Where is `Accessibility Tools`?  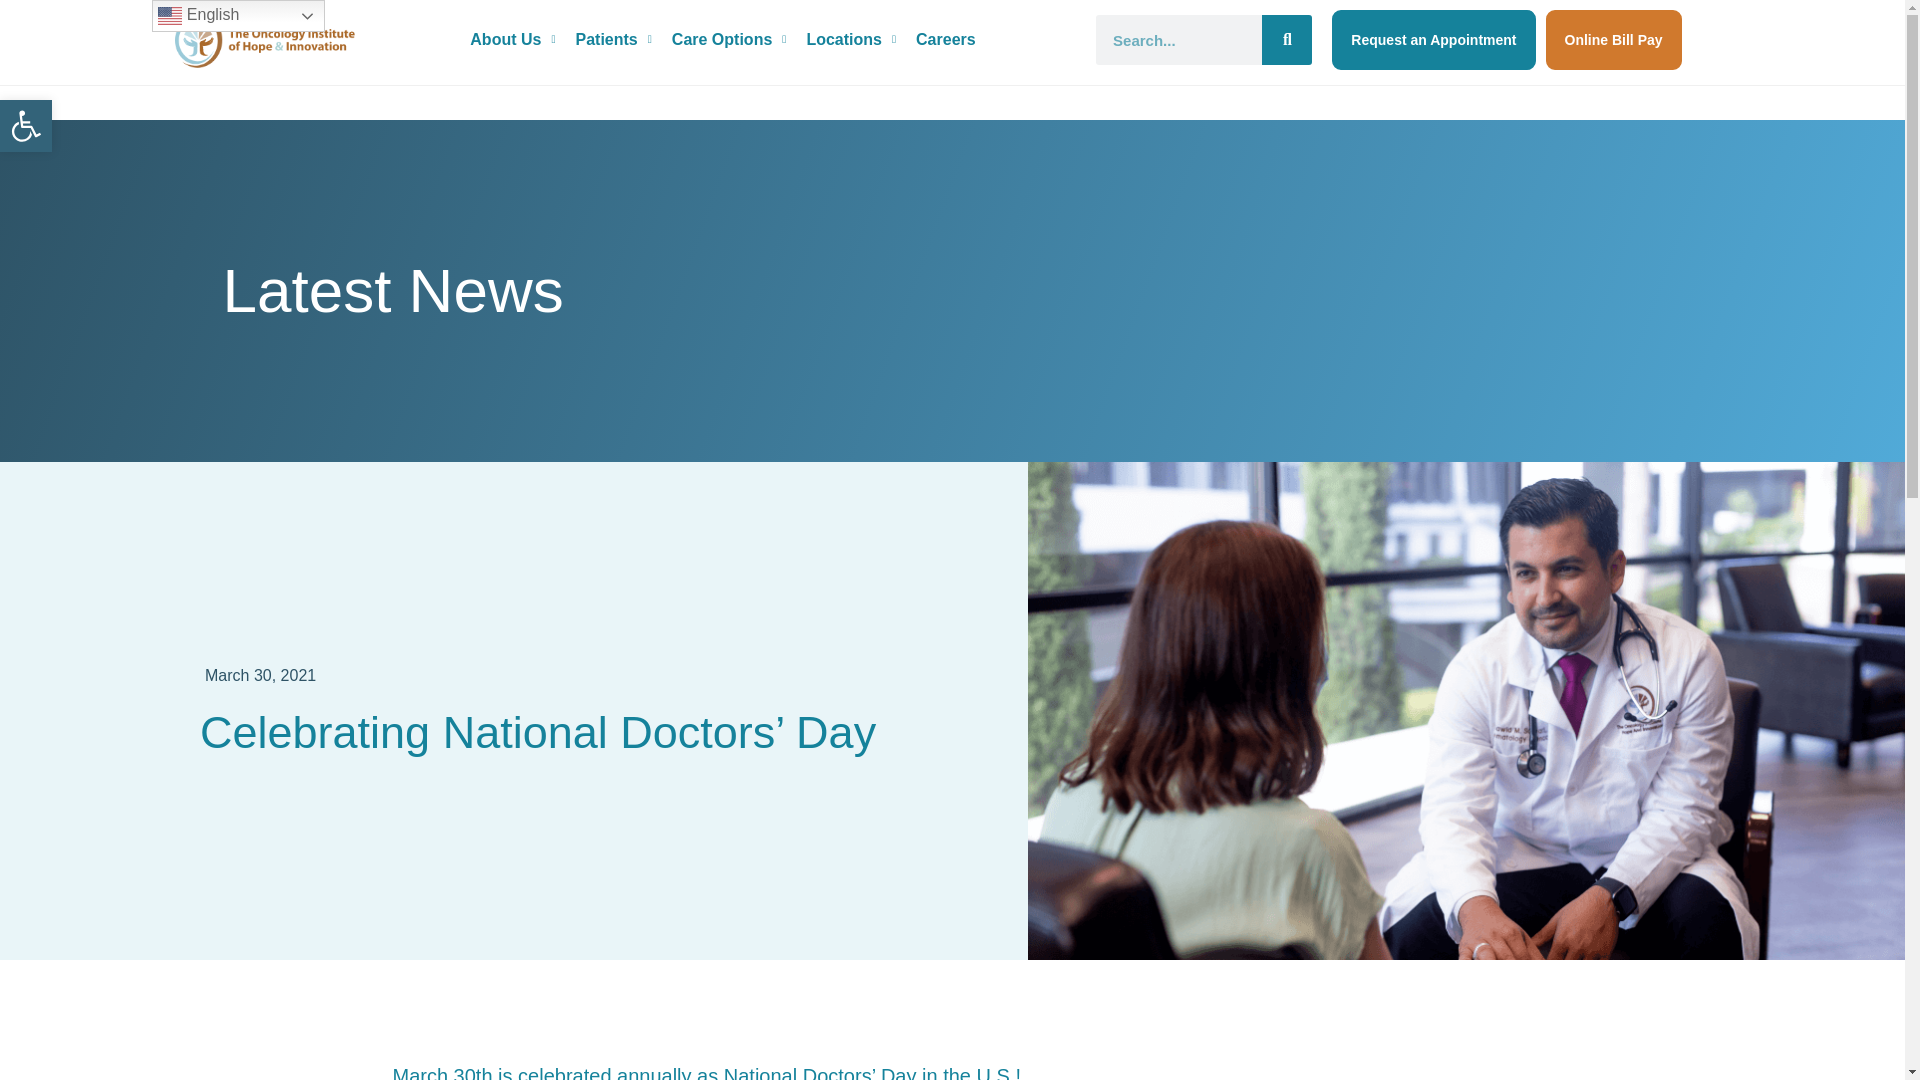
Accessibility Tools is located at coordinates (26, 126).